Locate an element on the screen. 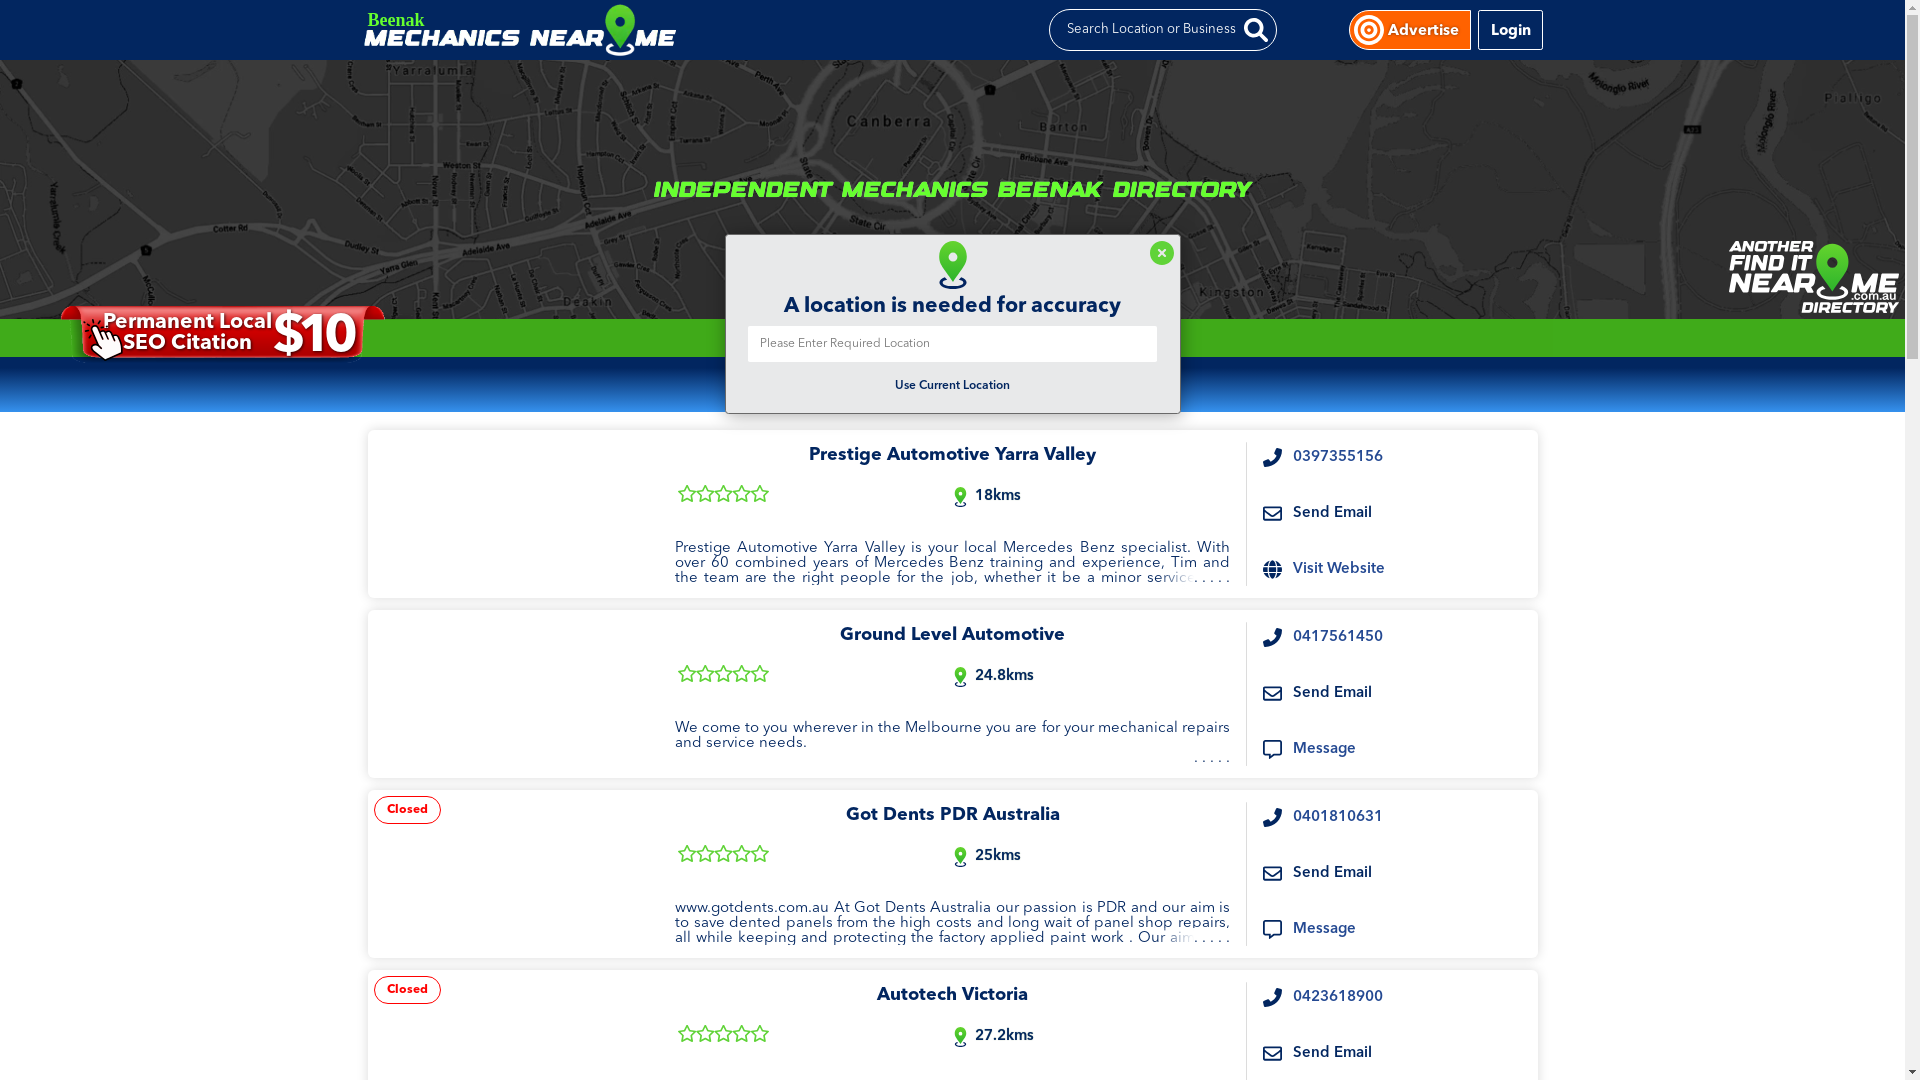 The height and width of the screenshot is (1080, 1920). Got Dents PDR Australia is located at coordinates (514, 874).